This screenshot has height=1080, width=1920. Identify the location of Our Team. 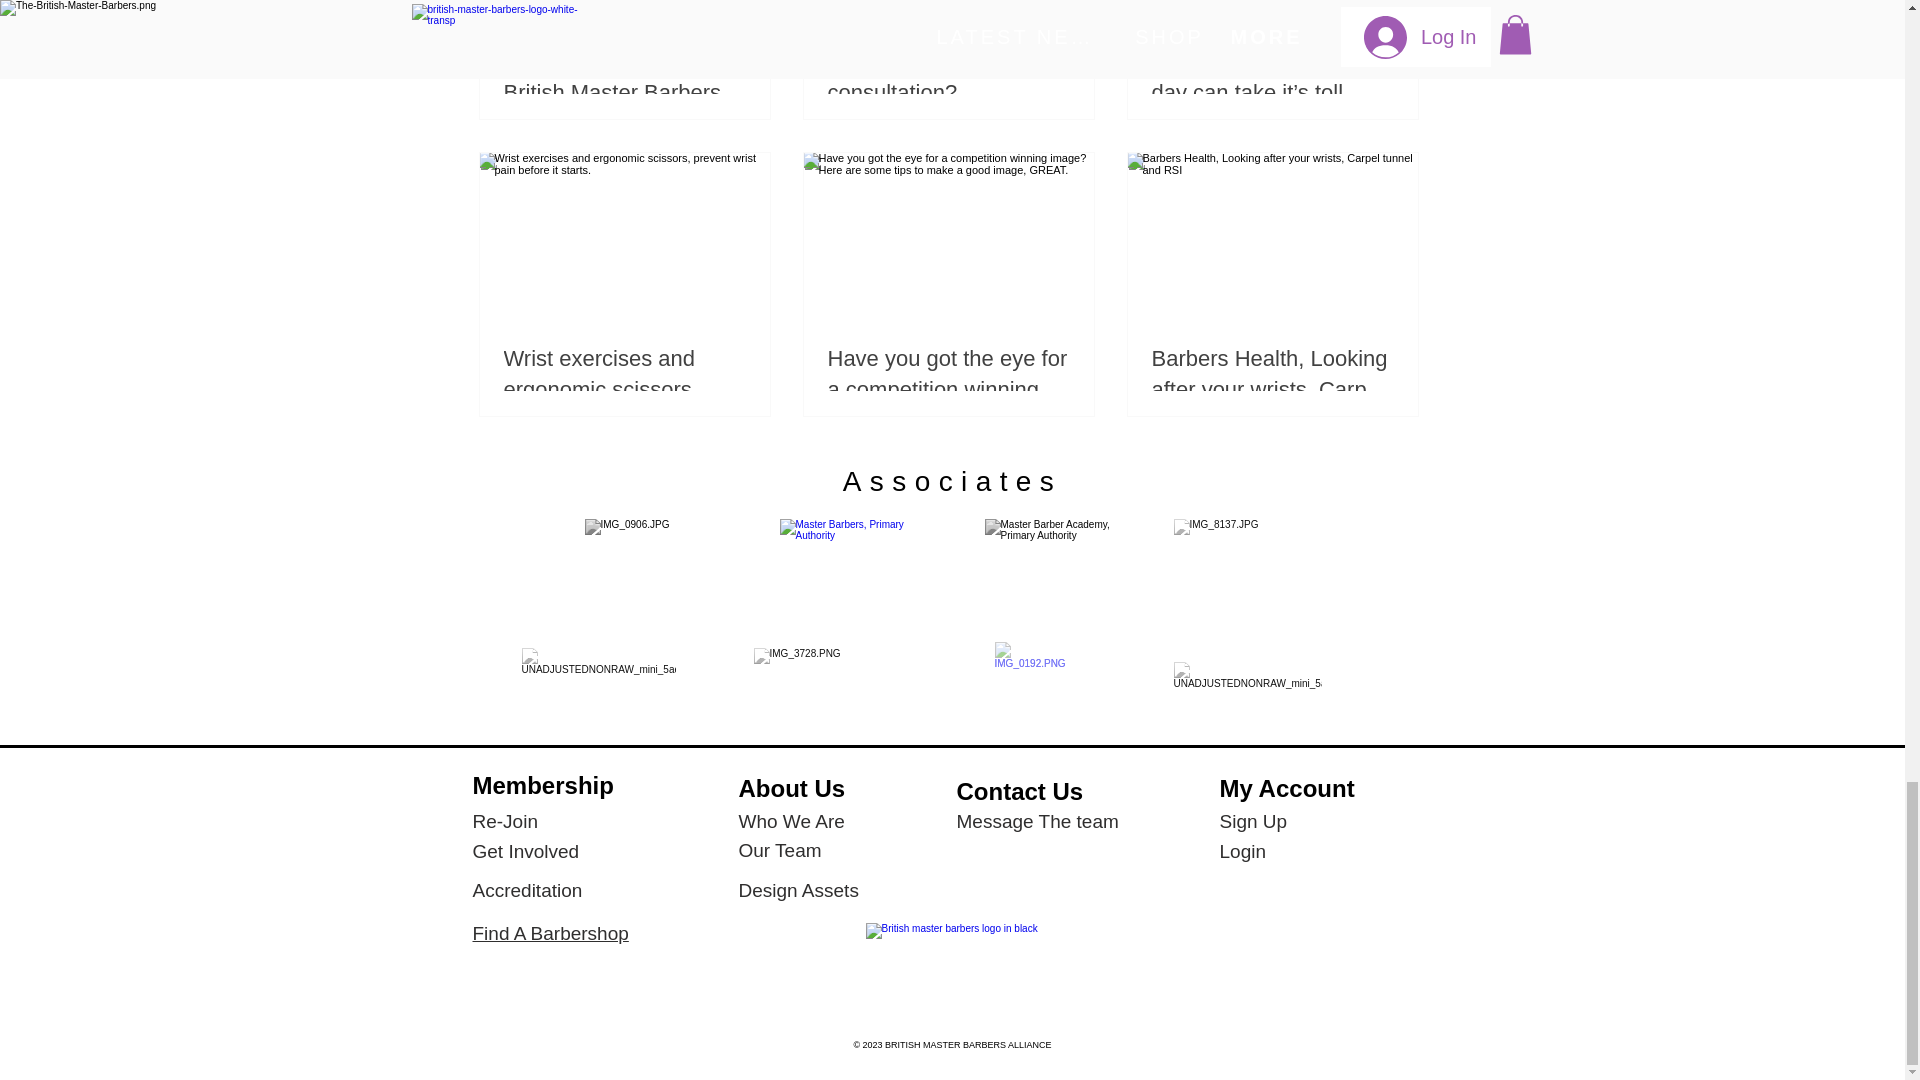
(779, 850).